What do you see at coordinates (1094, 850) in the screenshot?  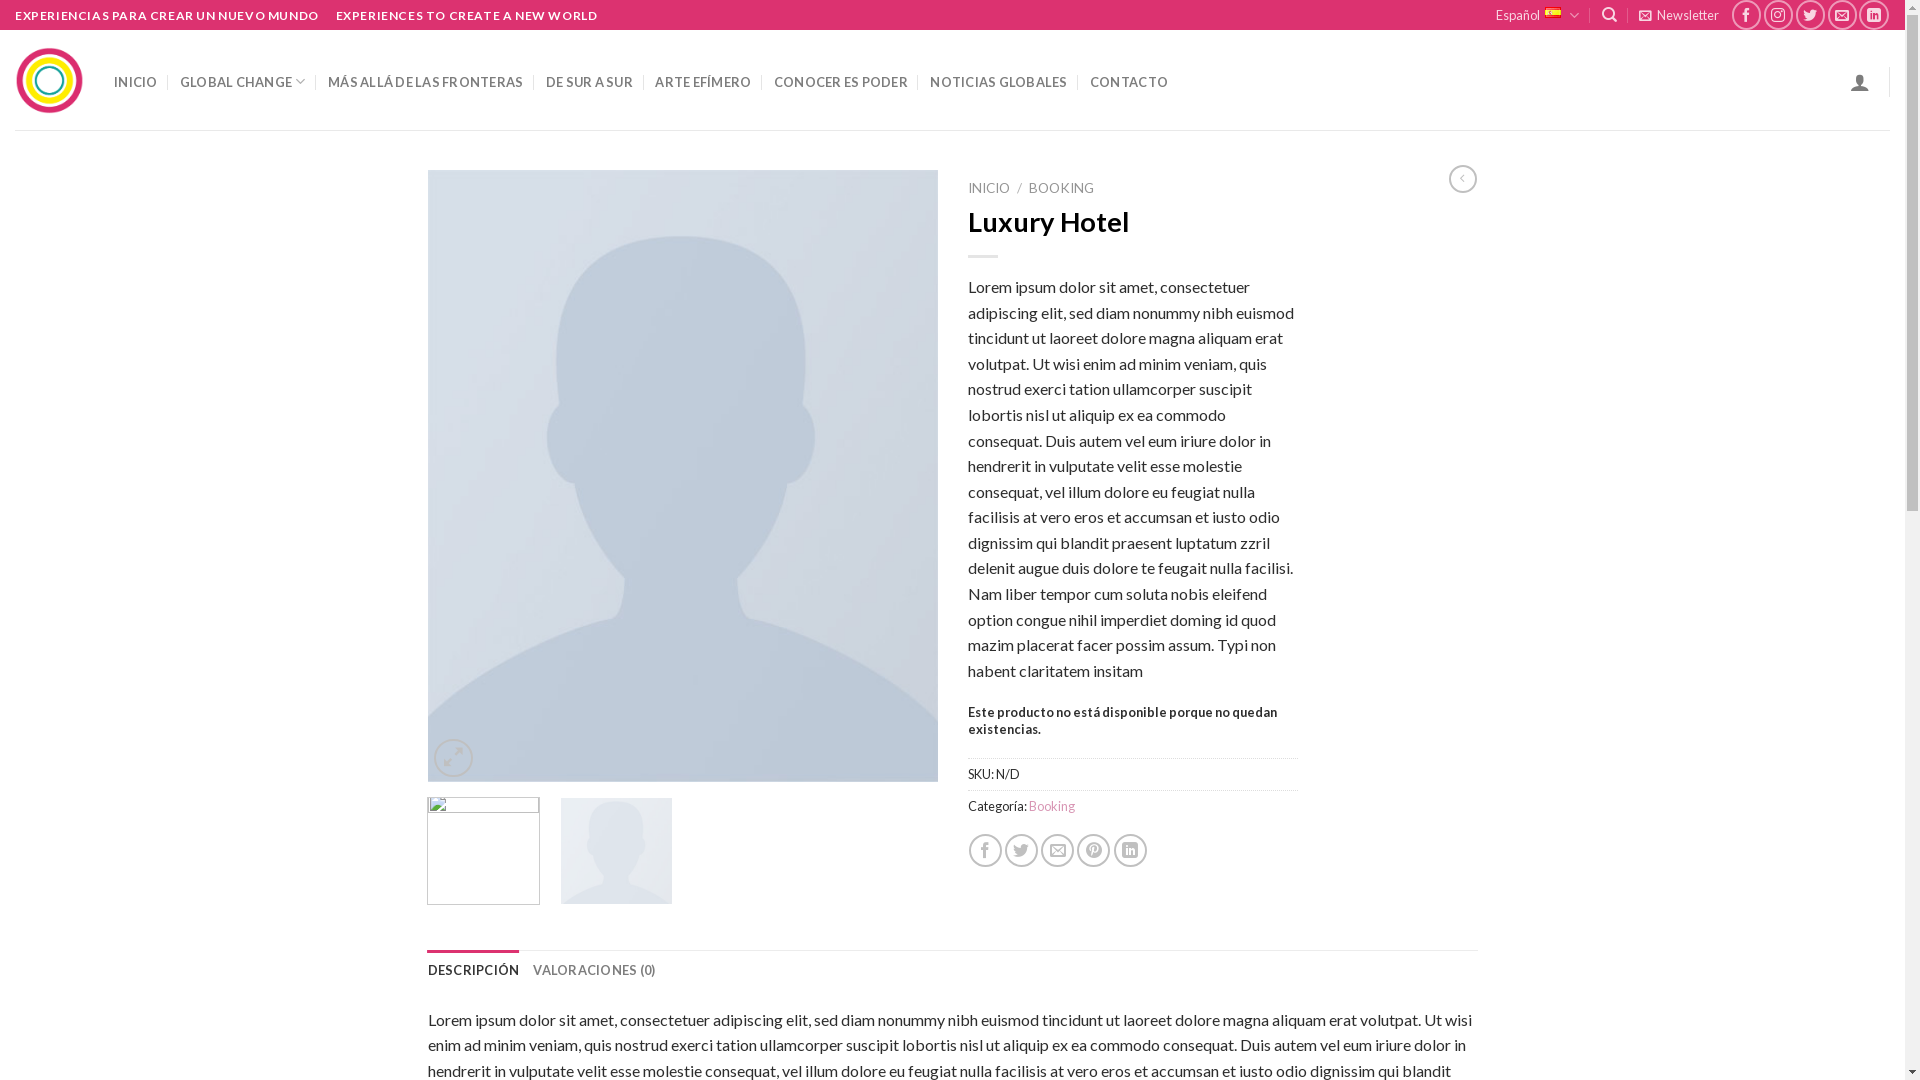 I see `Pinear en Pinterest` at bounding box center [1094, 850].